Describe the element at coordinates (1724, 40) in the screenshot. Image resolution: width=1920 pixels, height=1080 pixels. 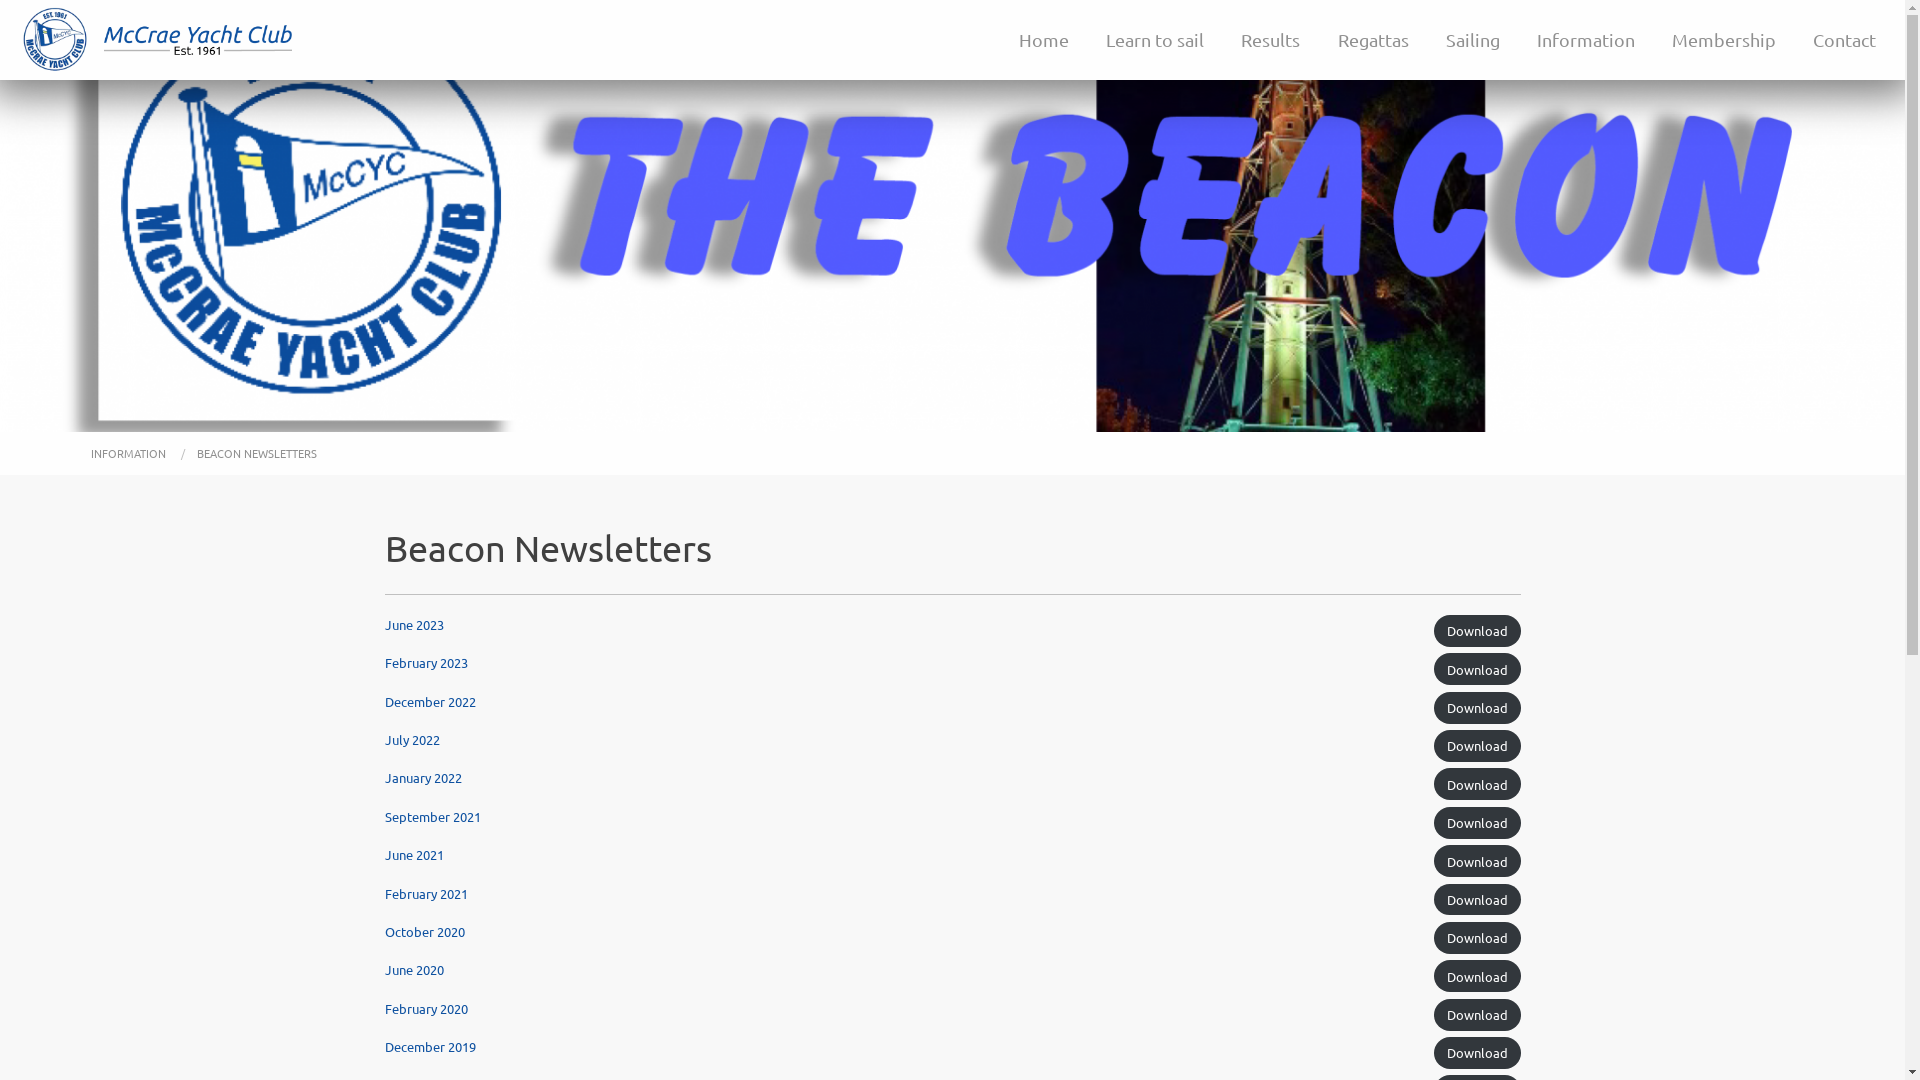
I see `Membership` at that location.